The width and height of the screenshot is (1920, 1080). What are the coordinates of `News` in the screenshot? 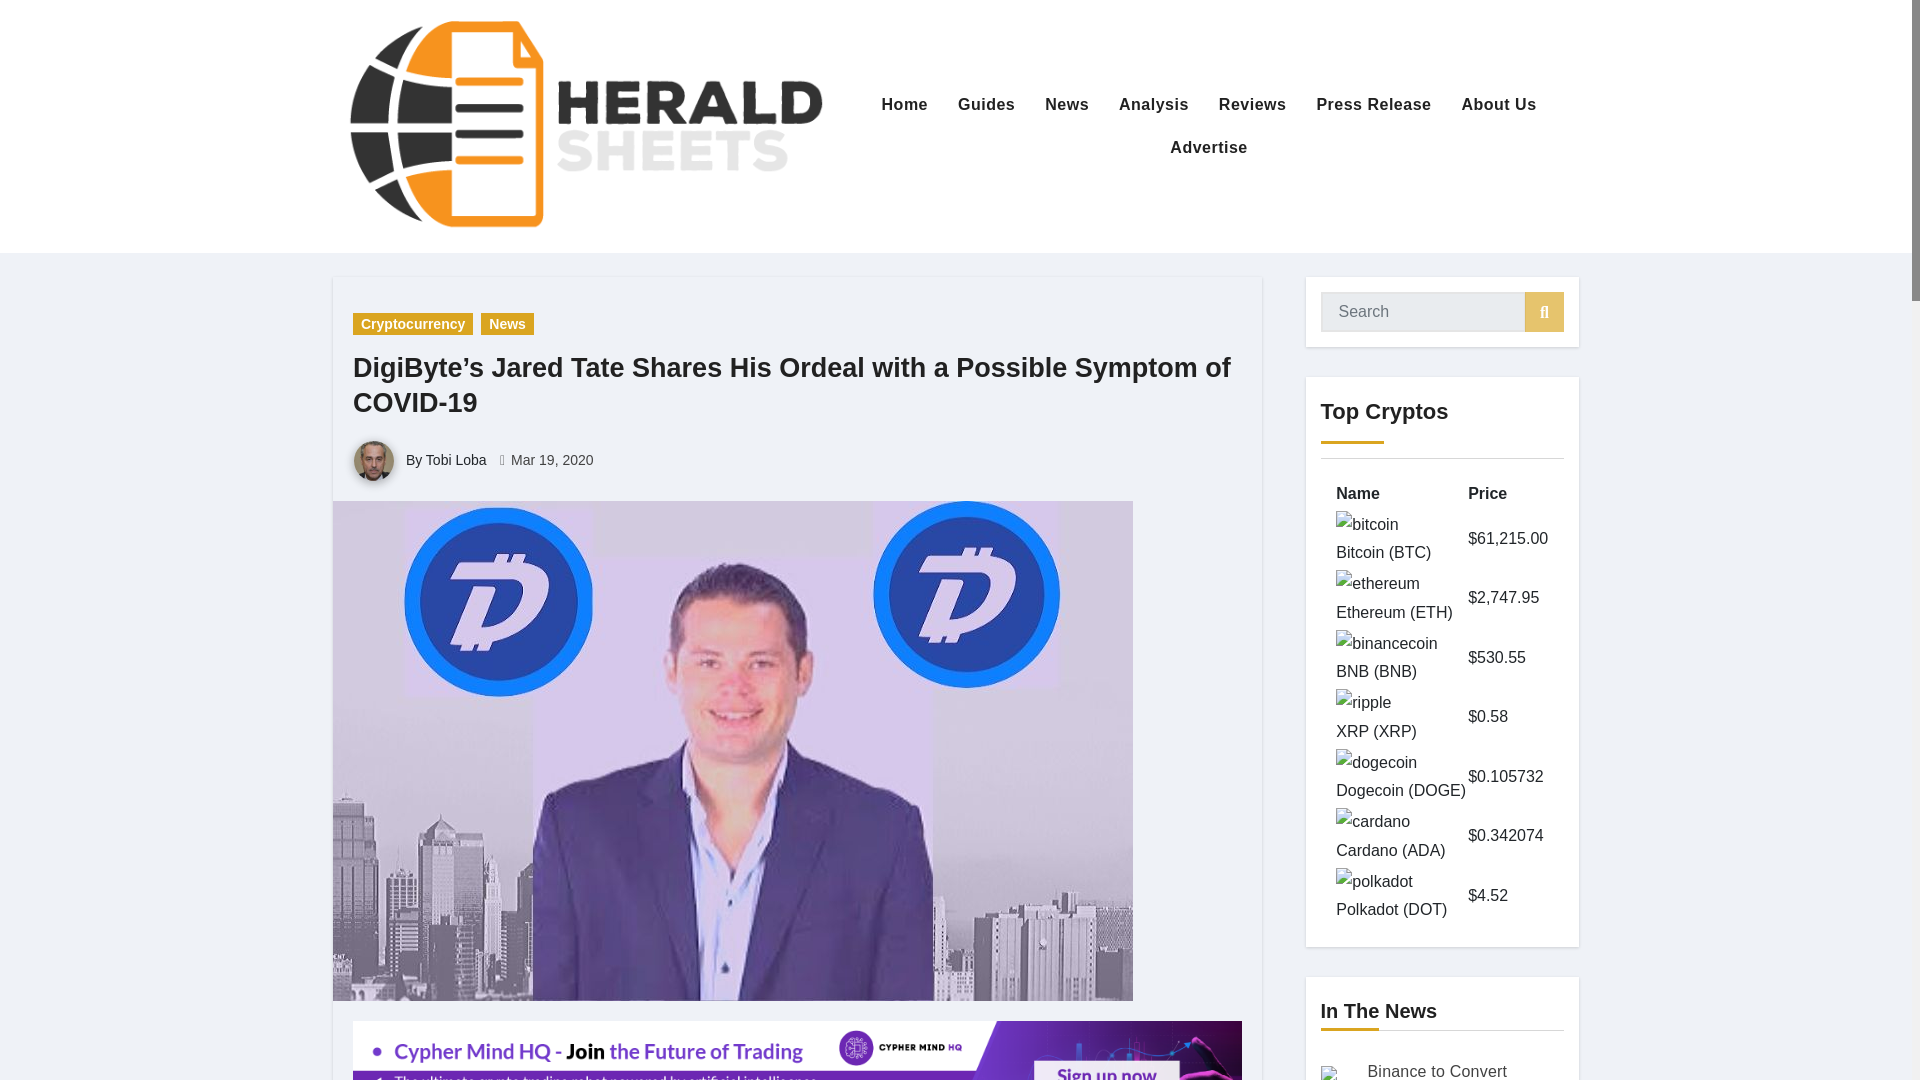 It's located at (1066, 105).